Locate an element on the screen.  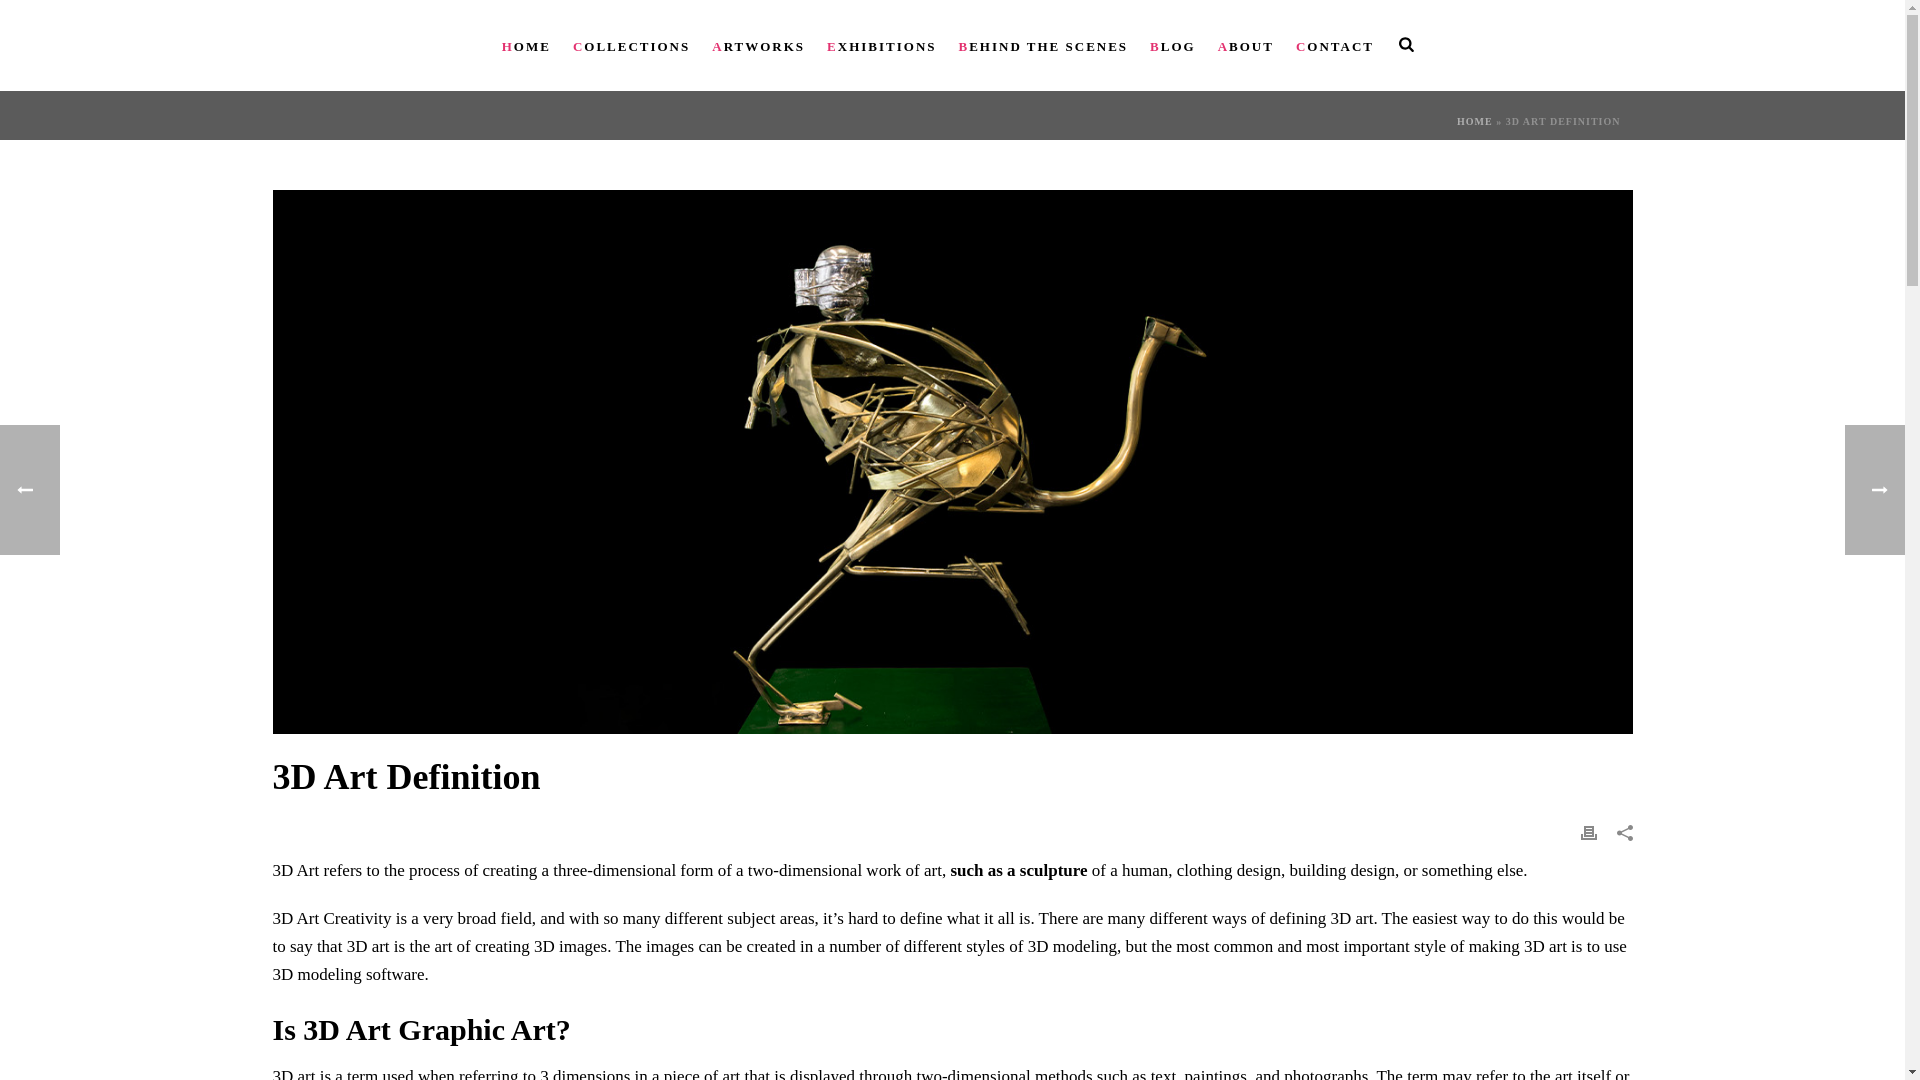
EXHIBITIONS is located at coordinates (881, 44).